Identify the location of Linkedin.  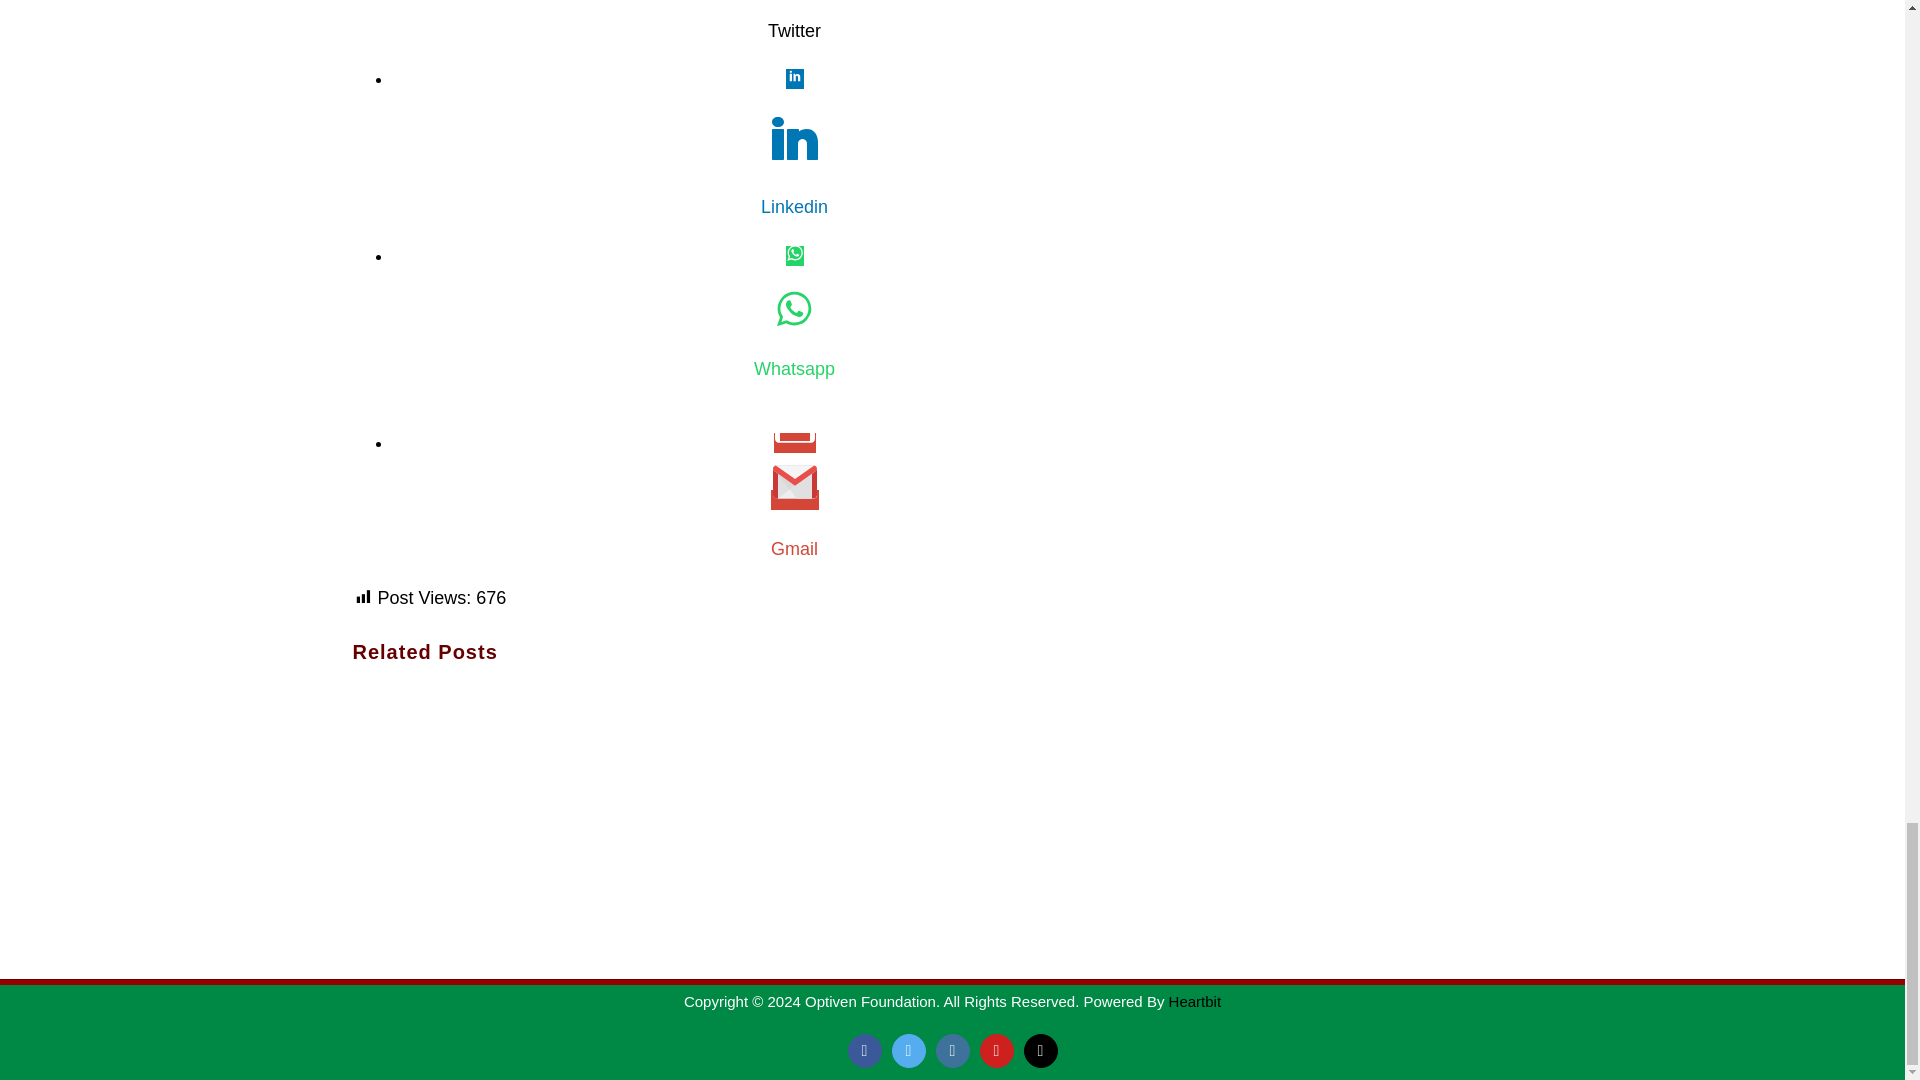
(794, 208).